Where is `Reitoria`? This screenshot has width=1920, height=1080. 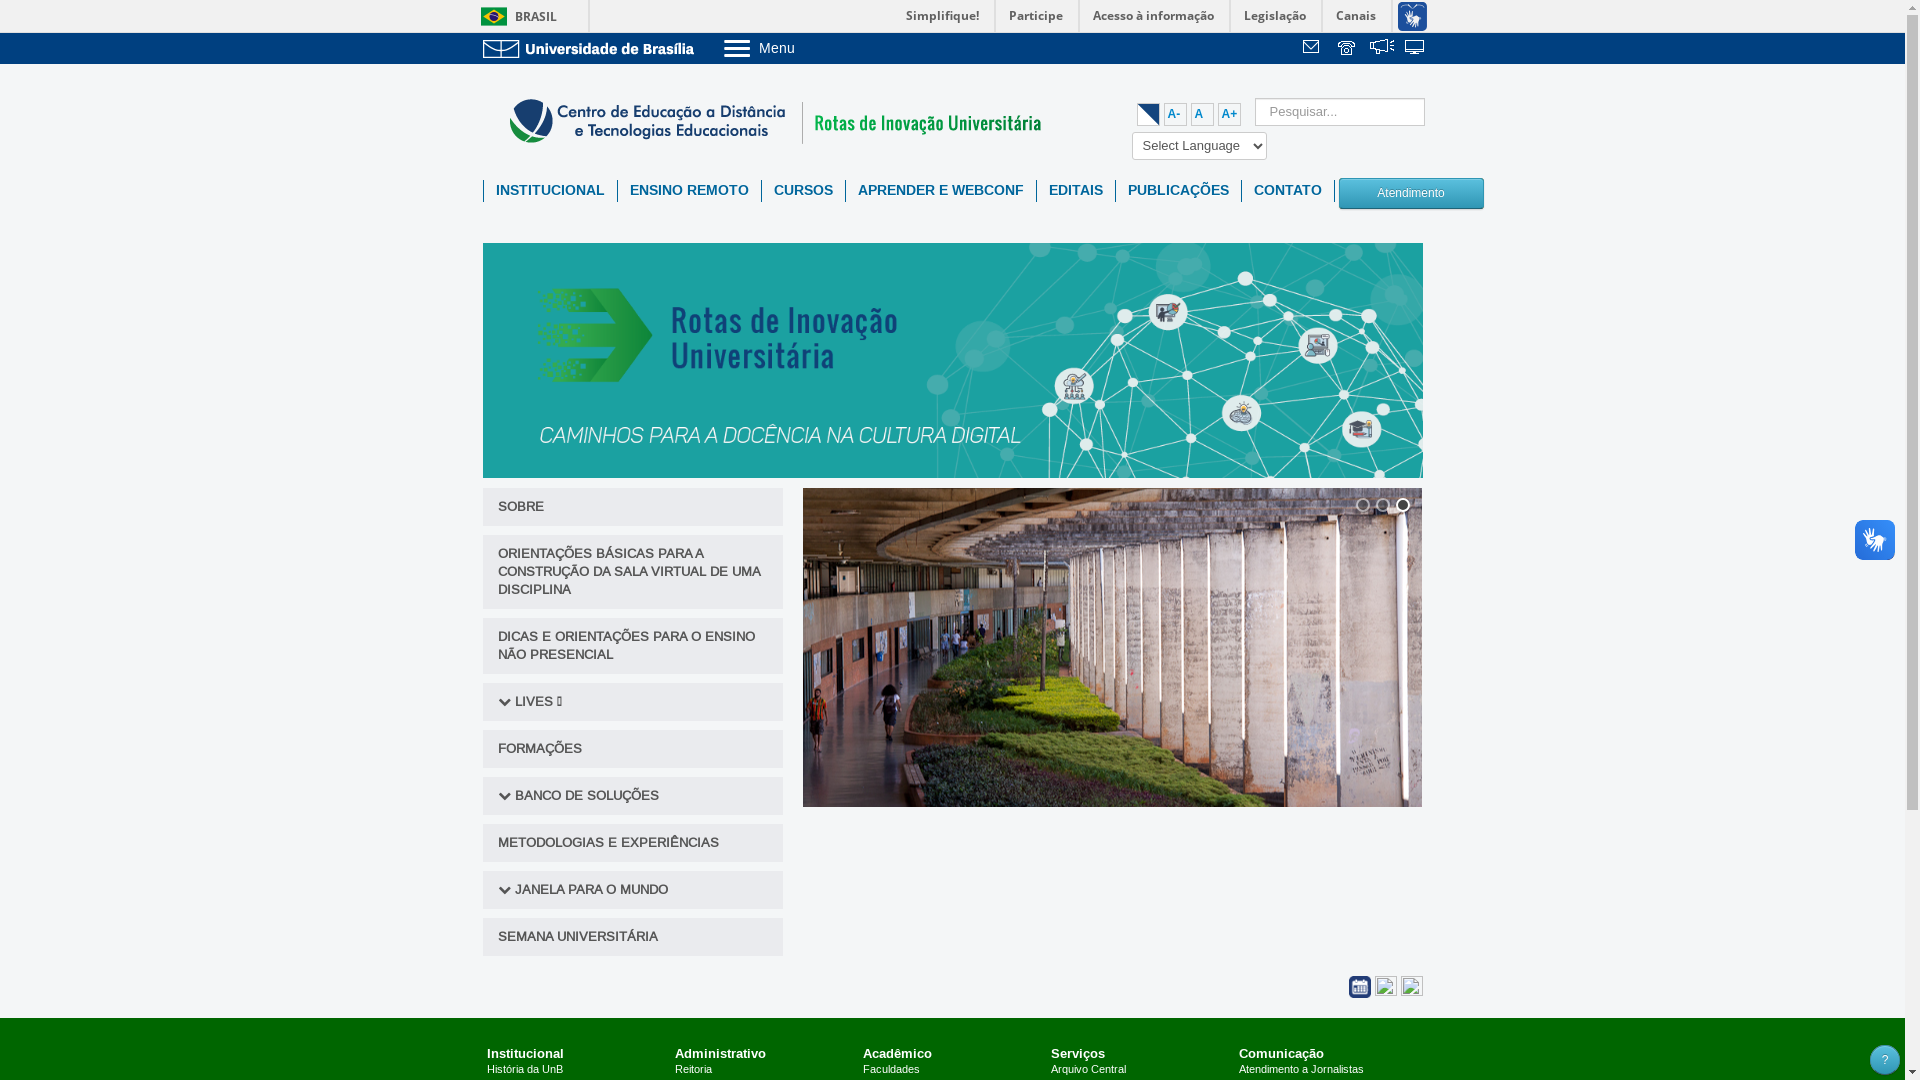
Reitoria is located at coordinates (694, 1070).